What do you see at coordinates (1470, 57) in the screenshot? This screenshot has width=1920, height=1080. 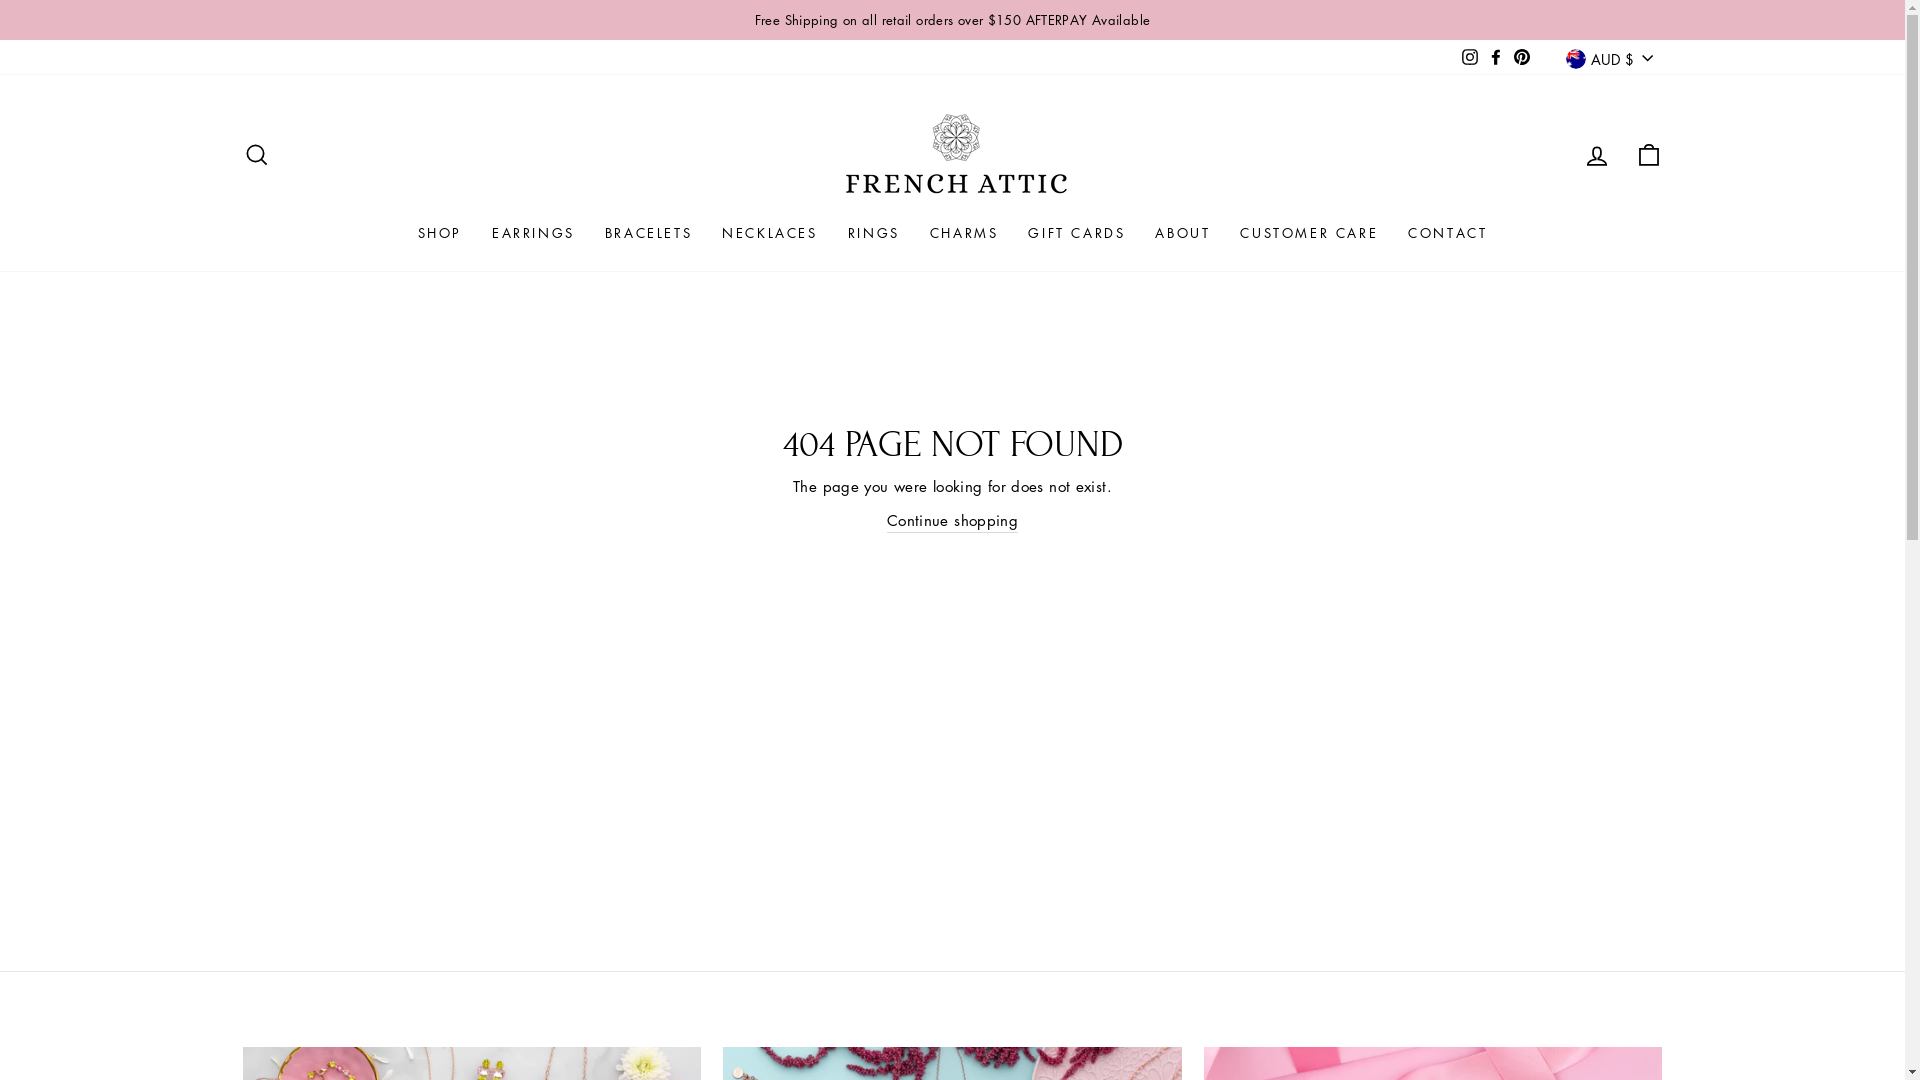 I see `Instagram` at bounding box center [1470, 57].